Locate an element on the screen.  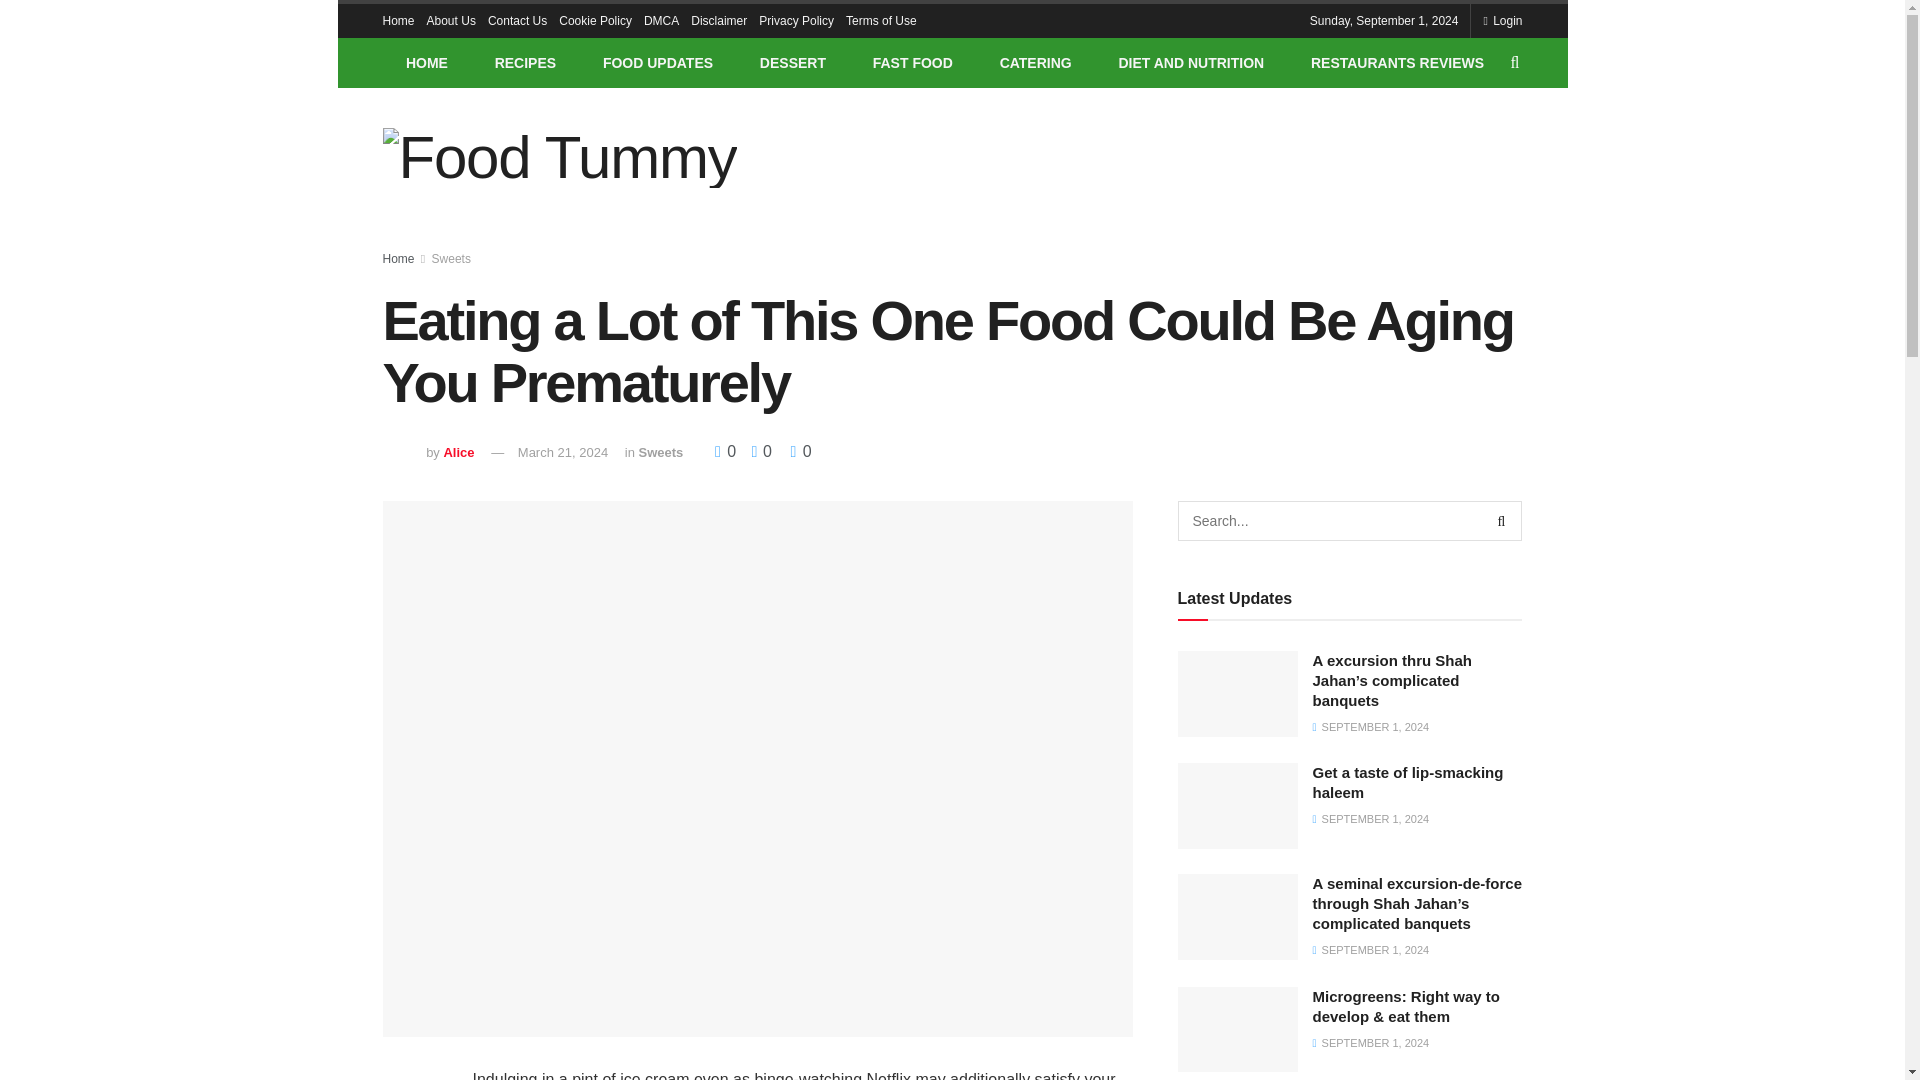
FOOD UPDATES is located at coordinates (658, 62).